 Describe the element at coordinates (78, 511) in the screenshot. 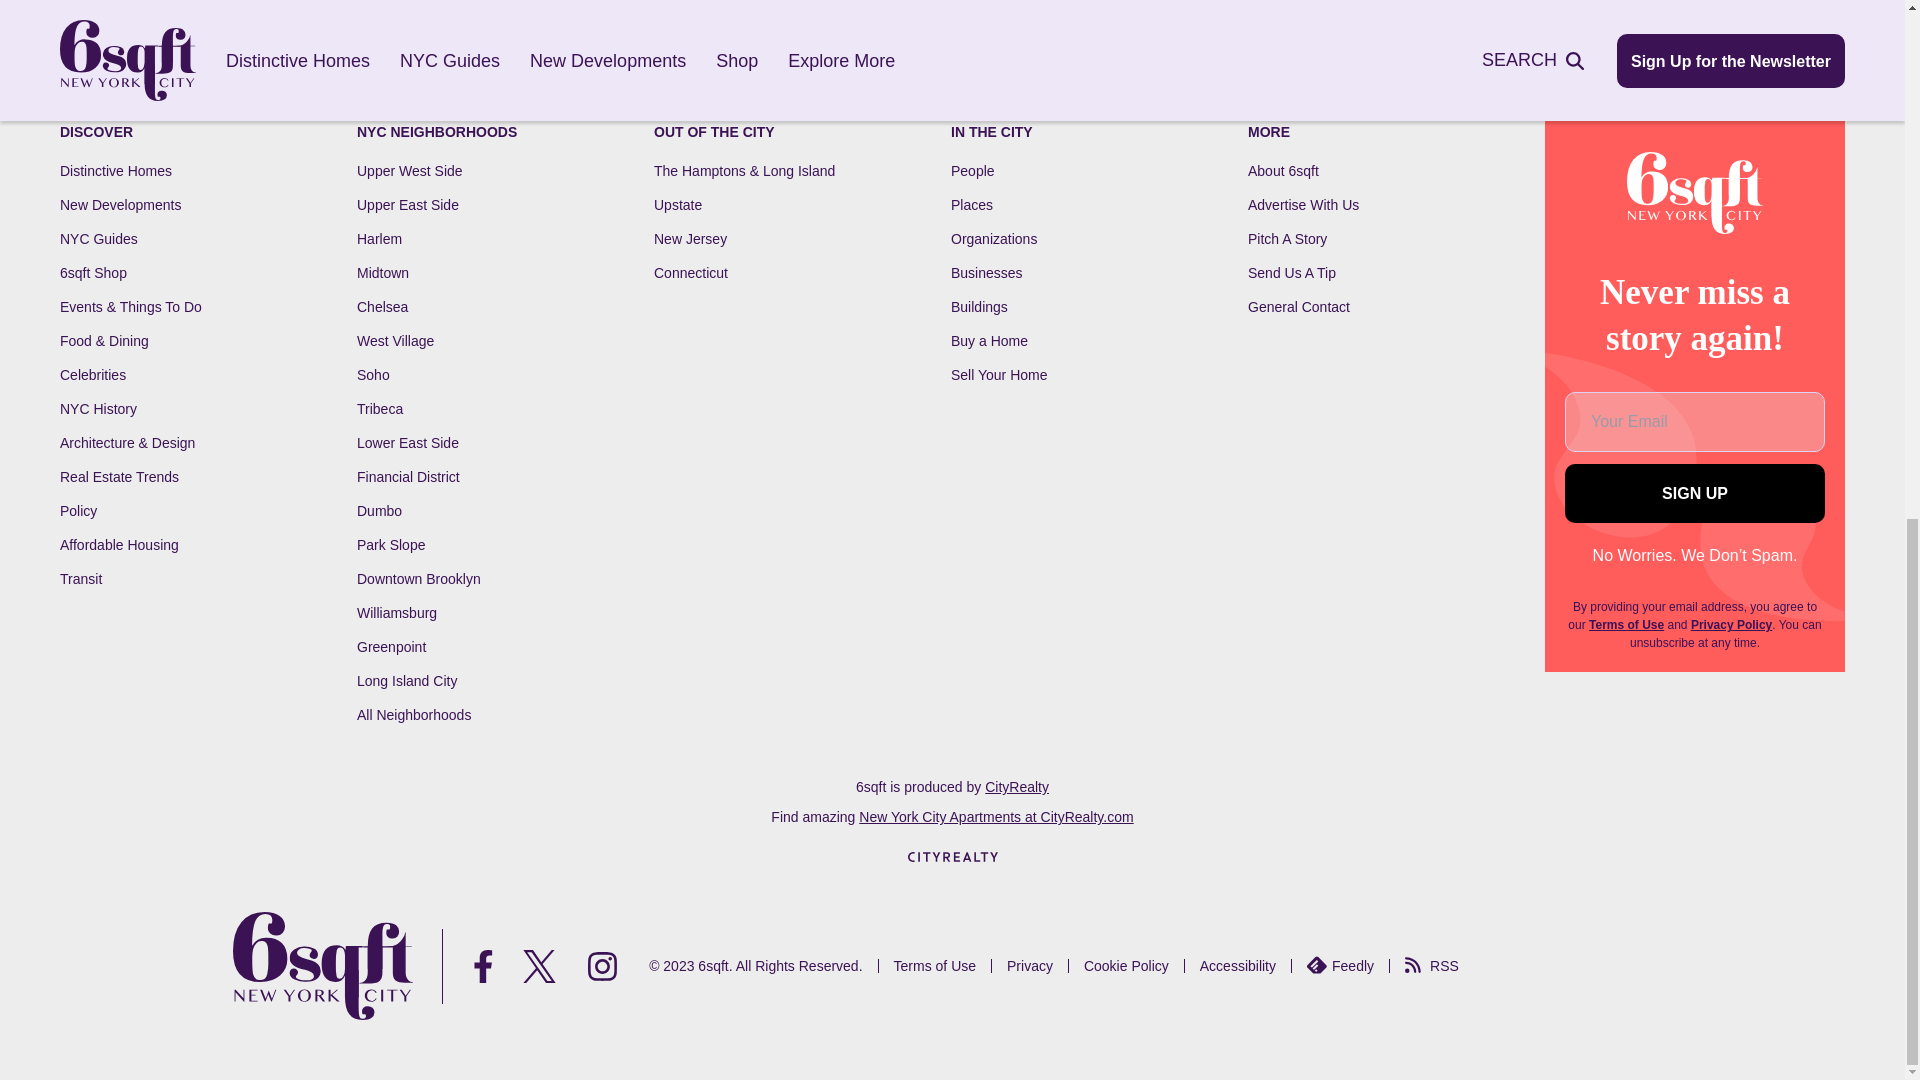

I see `Policy` at that location.